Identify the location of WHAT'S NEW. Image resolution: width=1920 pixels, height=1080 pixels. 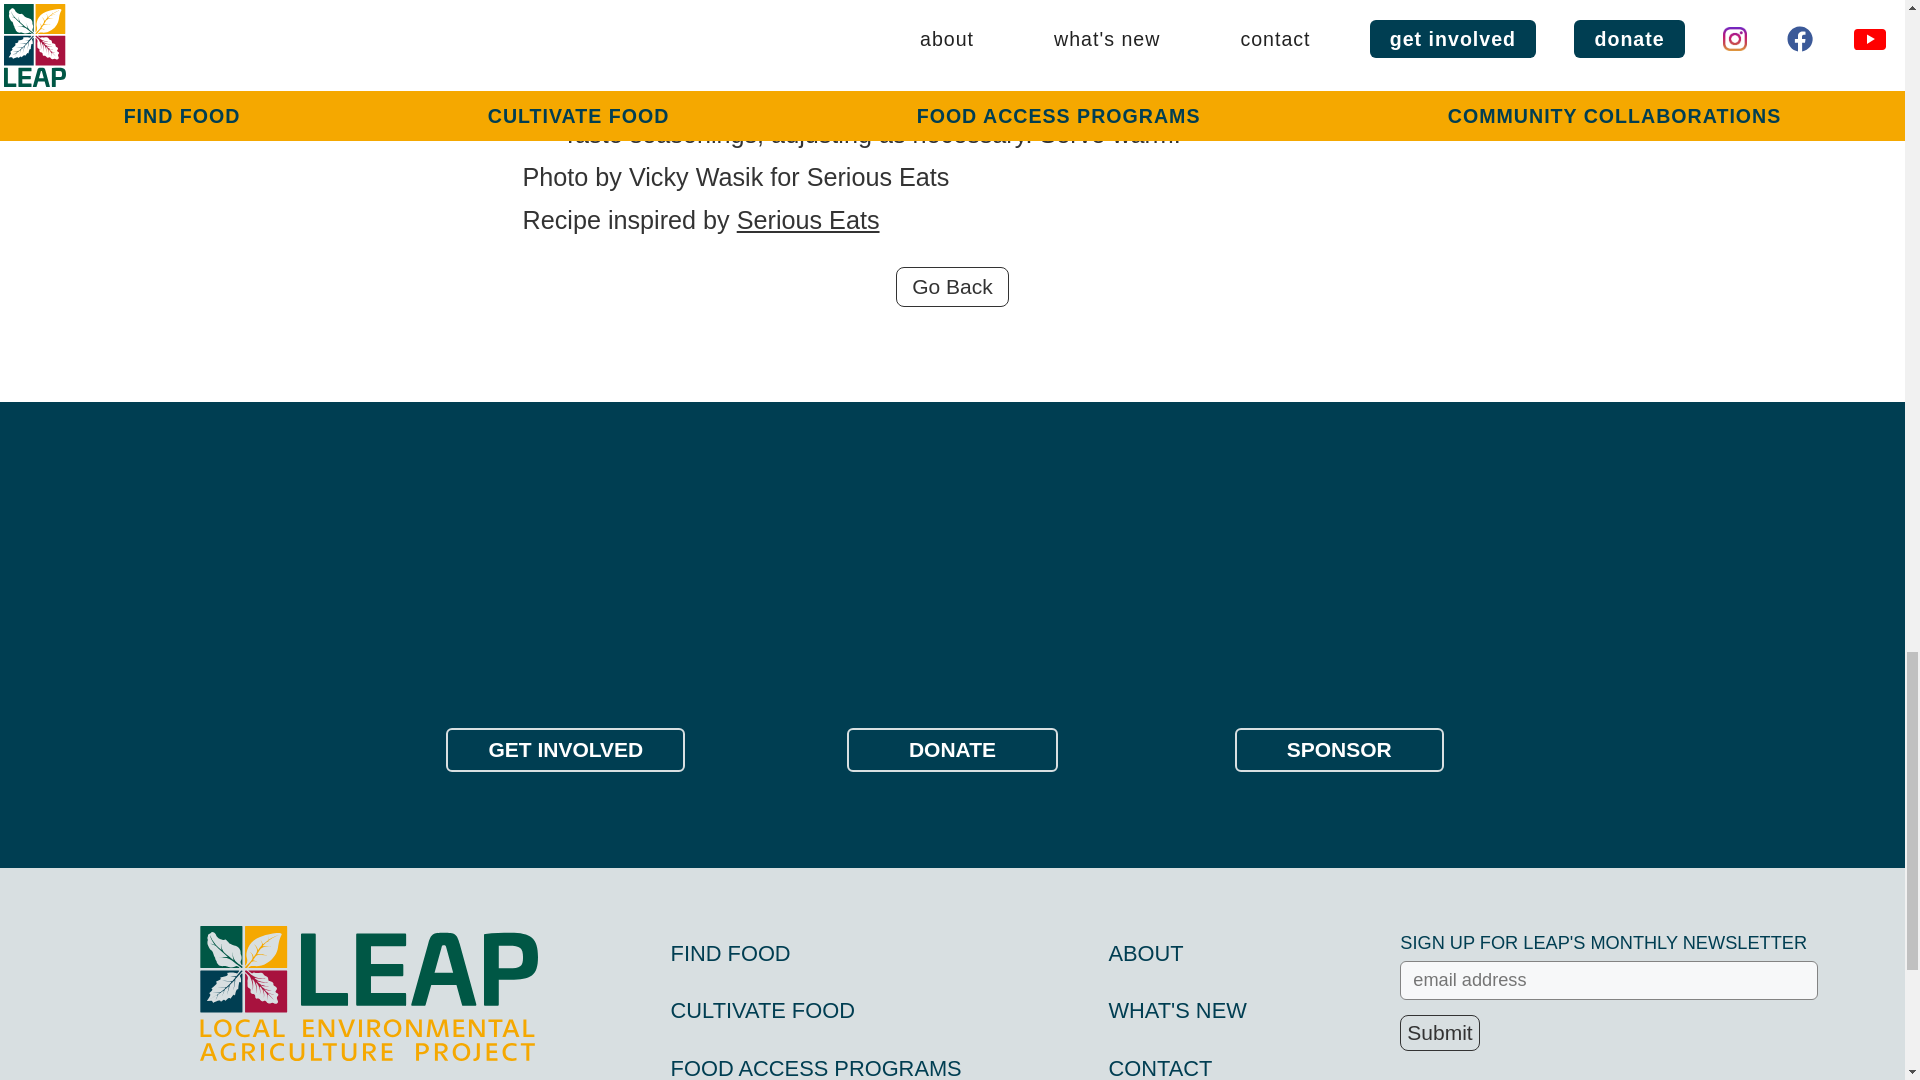
(1176, 1010).